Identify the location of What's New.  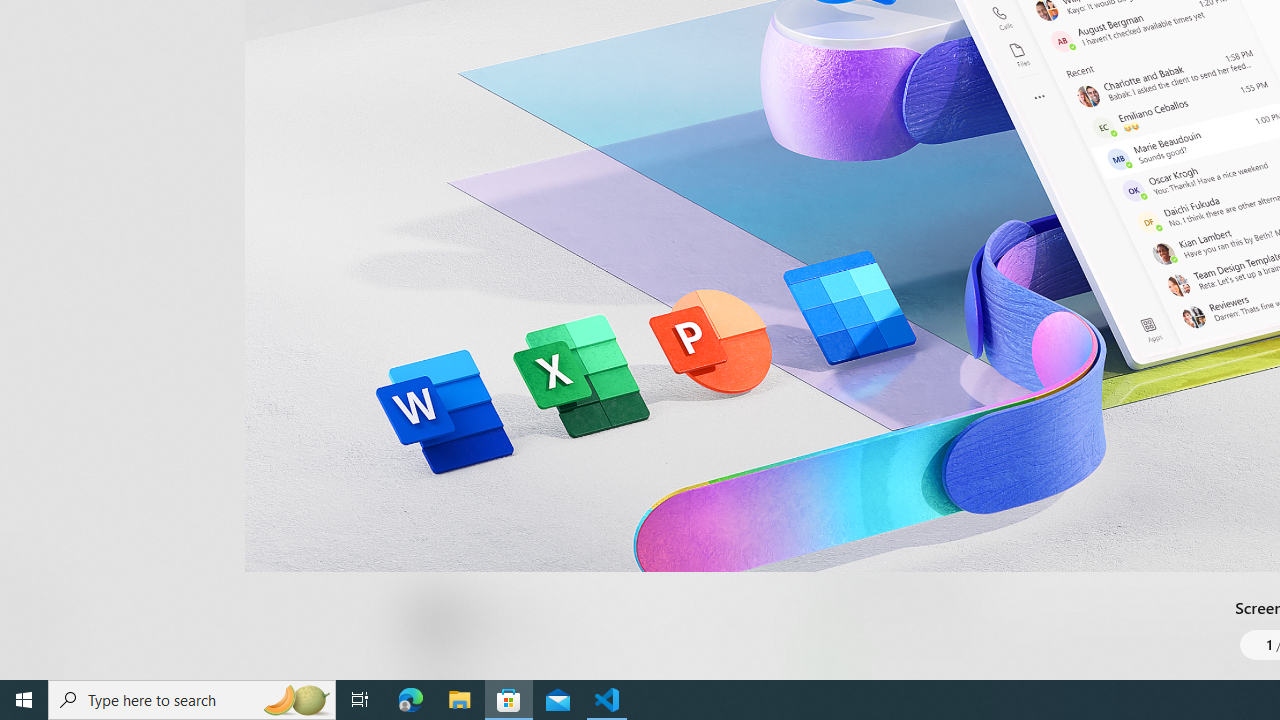
(36, 578).